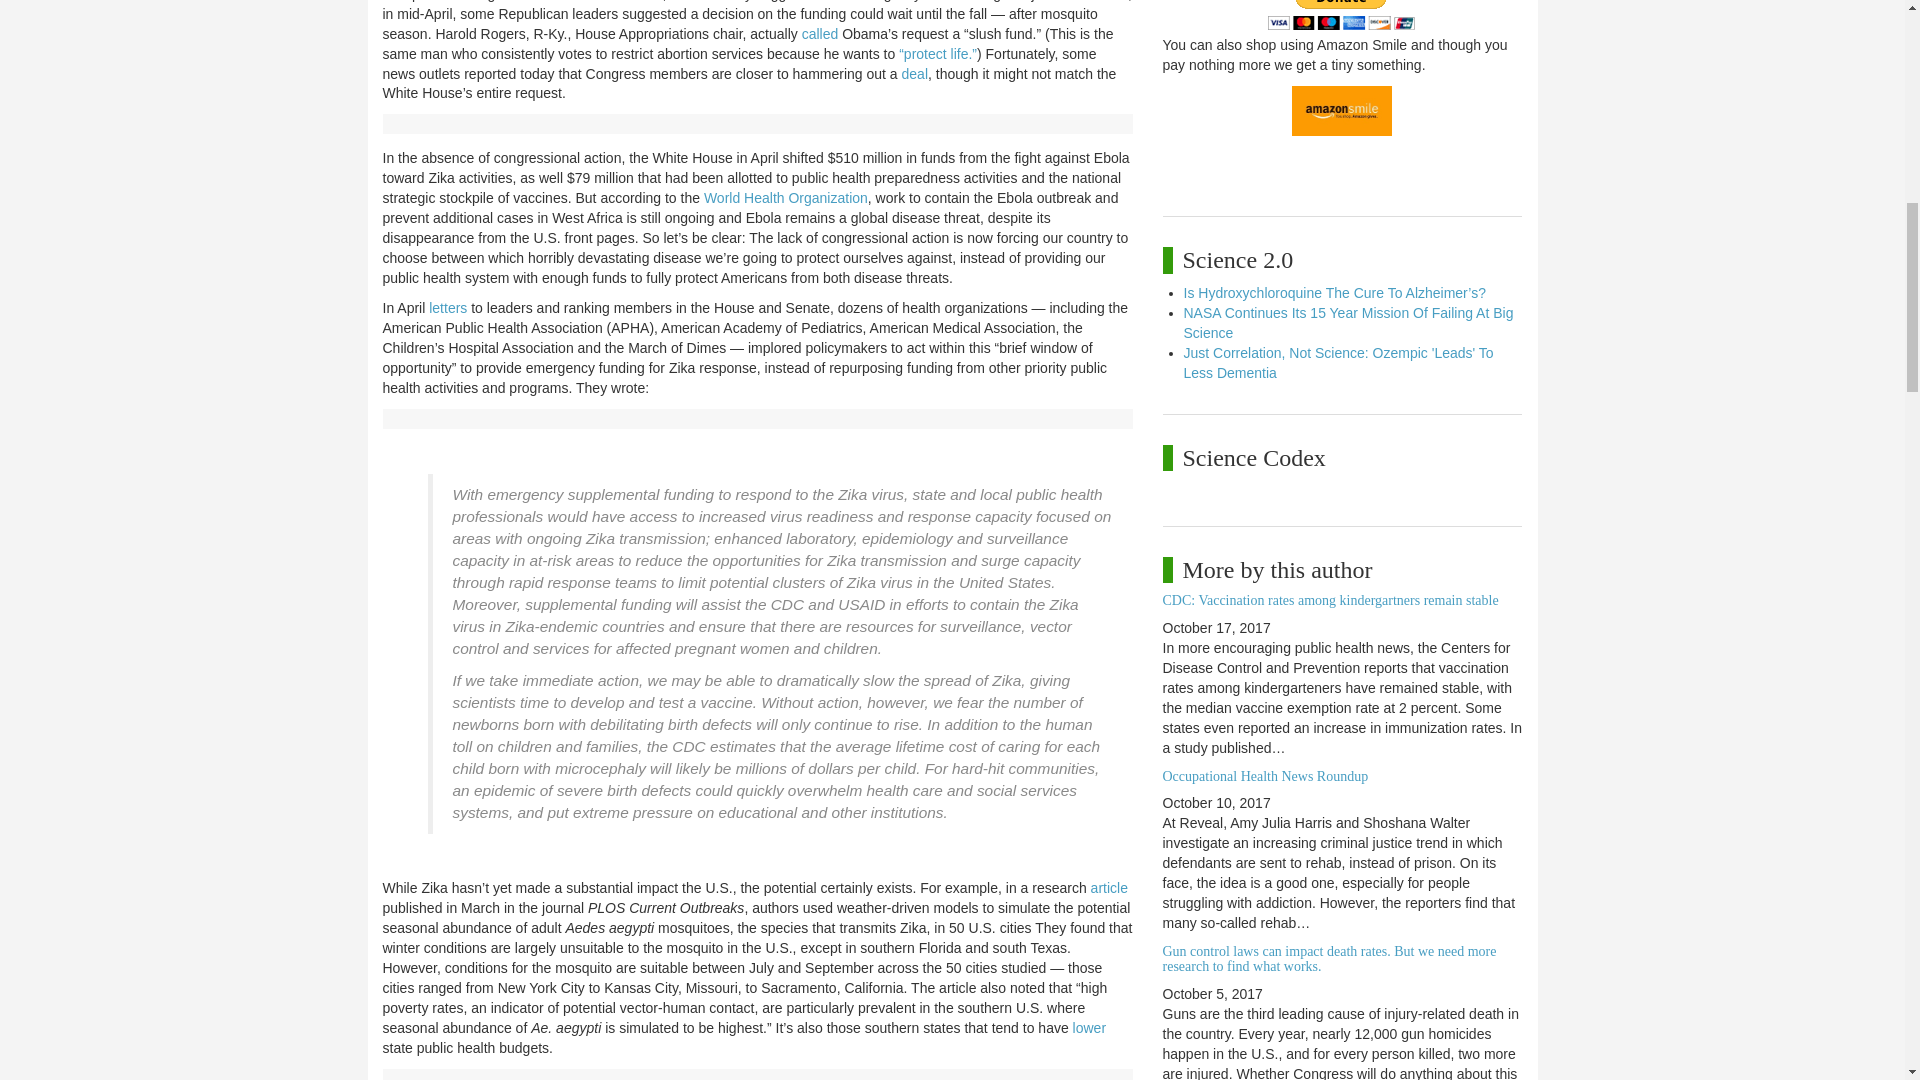 Image resolution: width=1920 pixels, height=1080 pixels. I want to click on deal, so click(914, 74).